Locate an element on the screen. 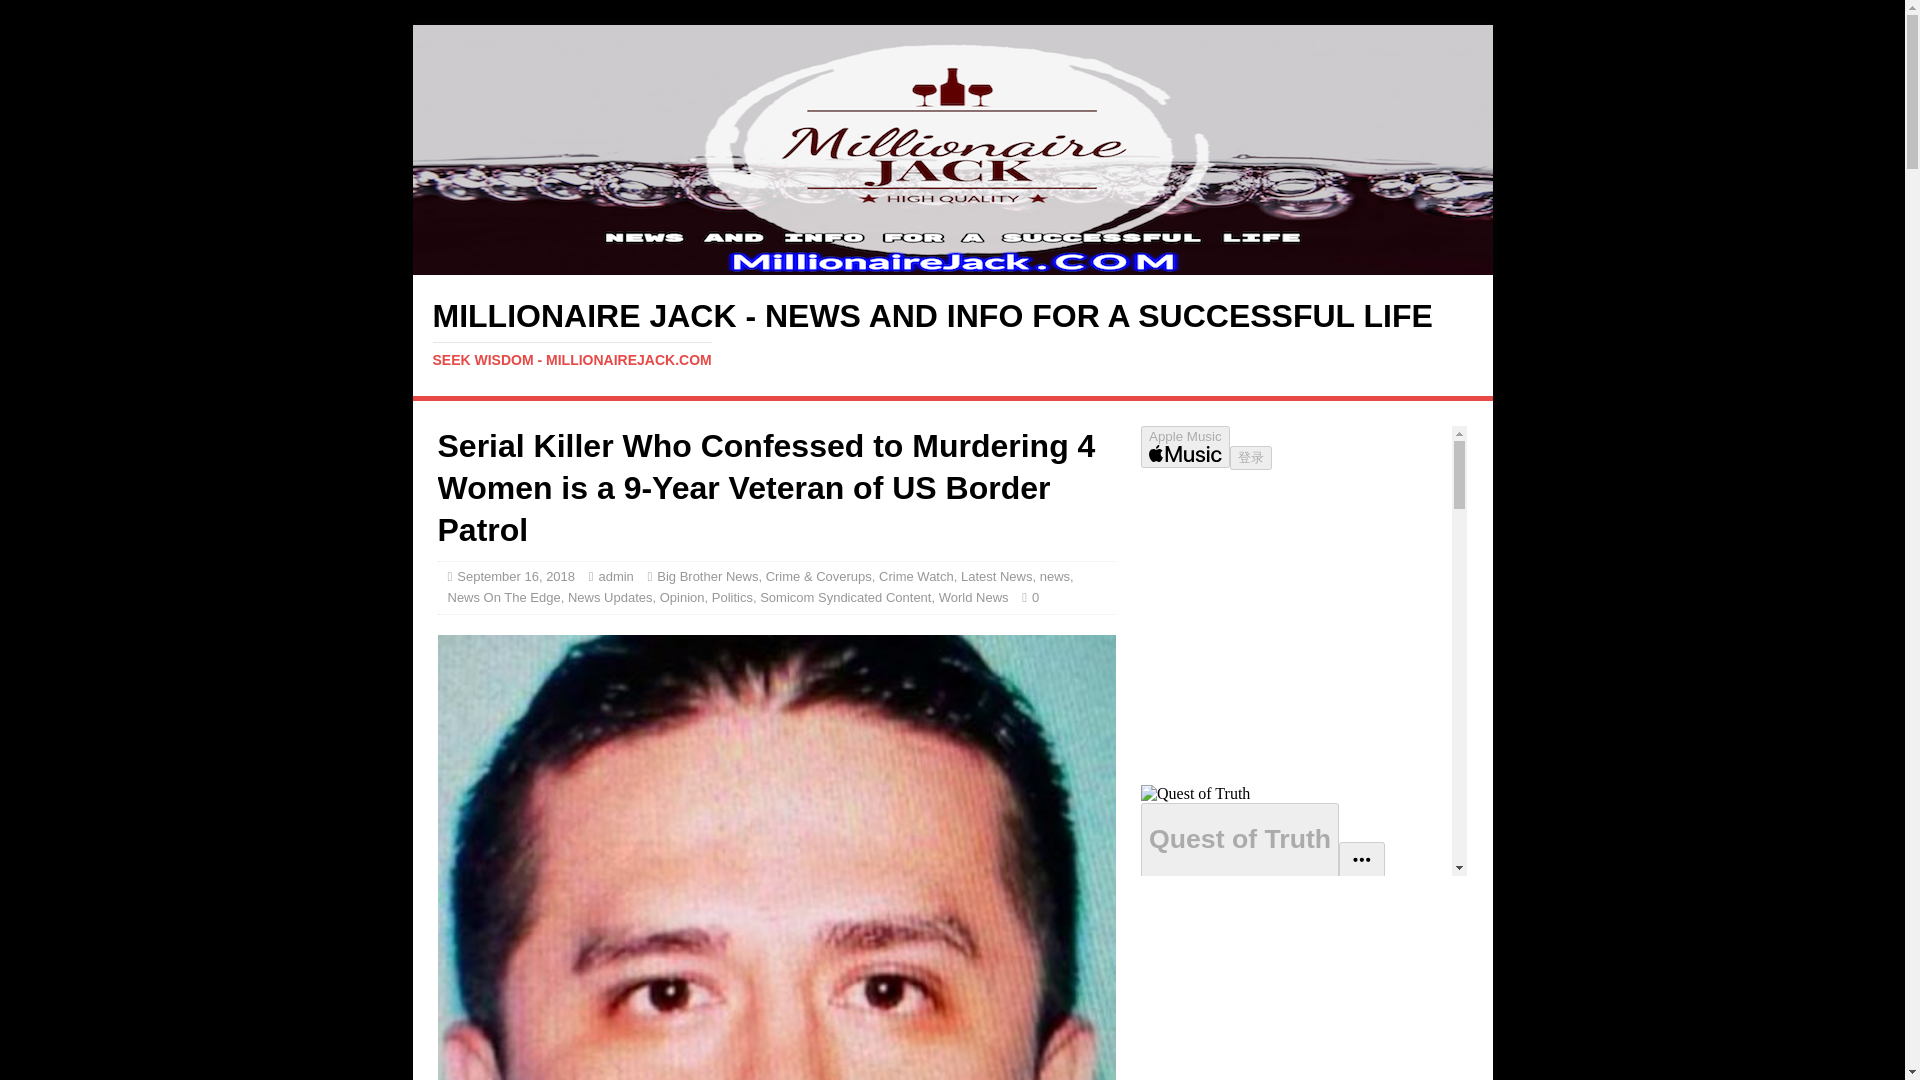 This screenshot has height=1080, width=1920. Millionaire Jack - News And Info For A Successful Life is located at coordinates (952, 334).